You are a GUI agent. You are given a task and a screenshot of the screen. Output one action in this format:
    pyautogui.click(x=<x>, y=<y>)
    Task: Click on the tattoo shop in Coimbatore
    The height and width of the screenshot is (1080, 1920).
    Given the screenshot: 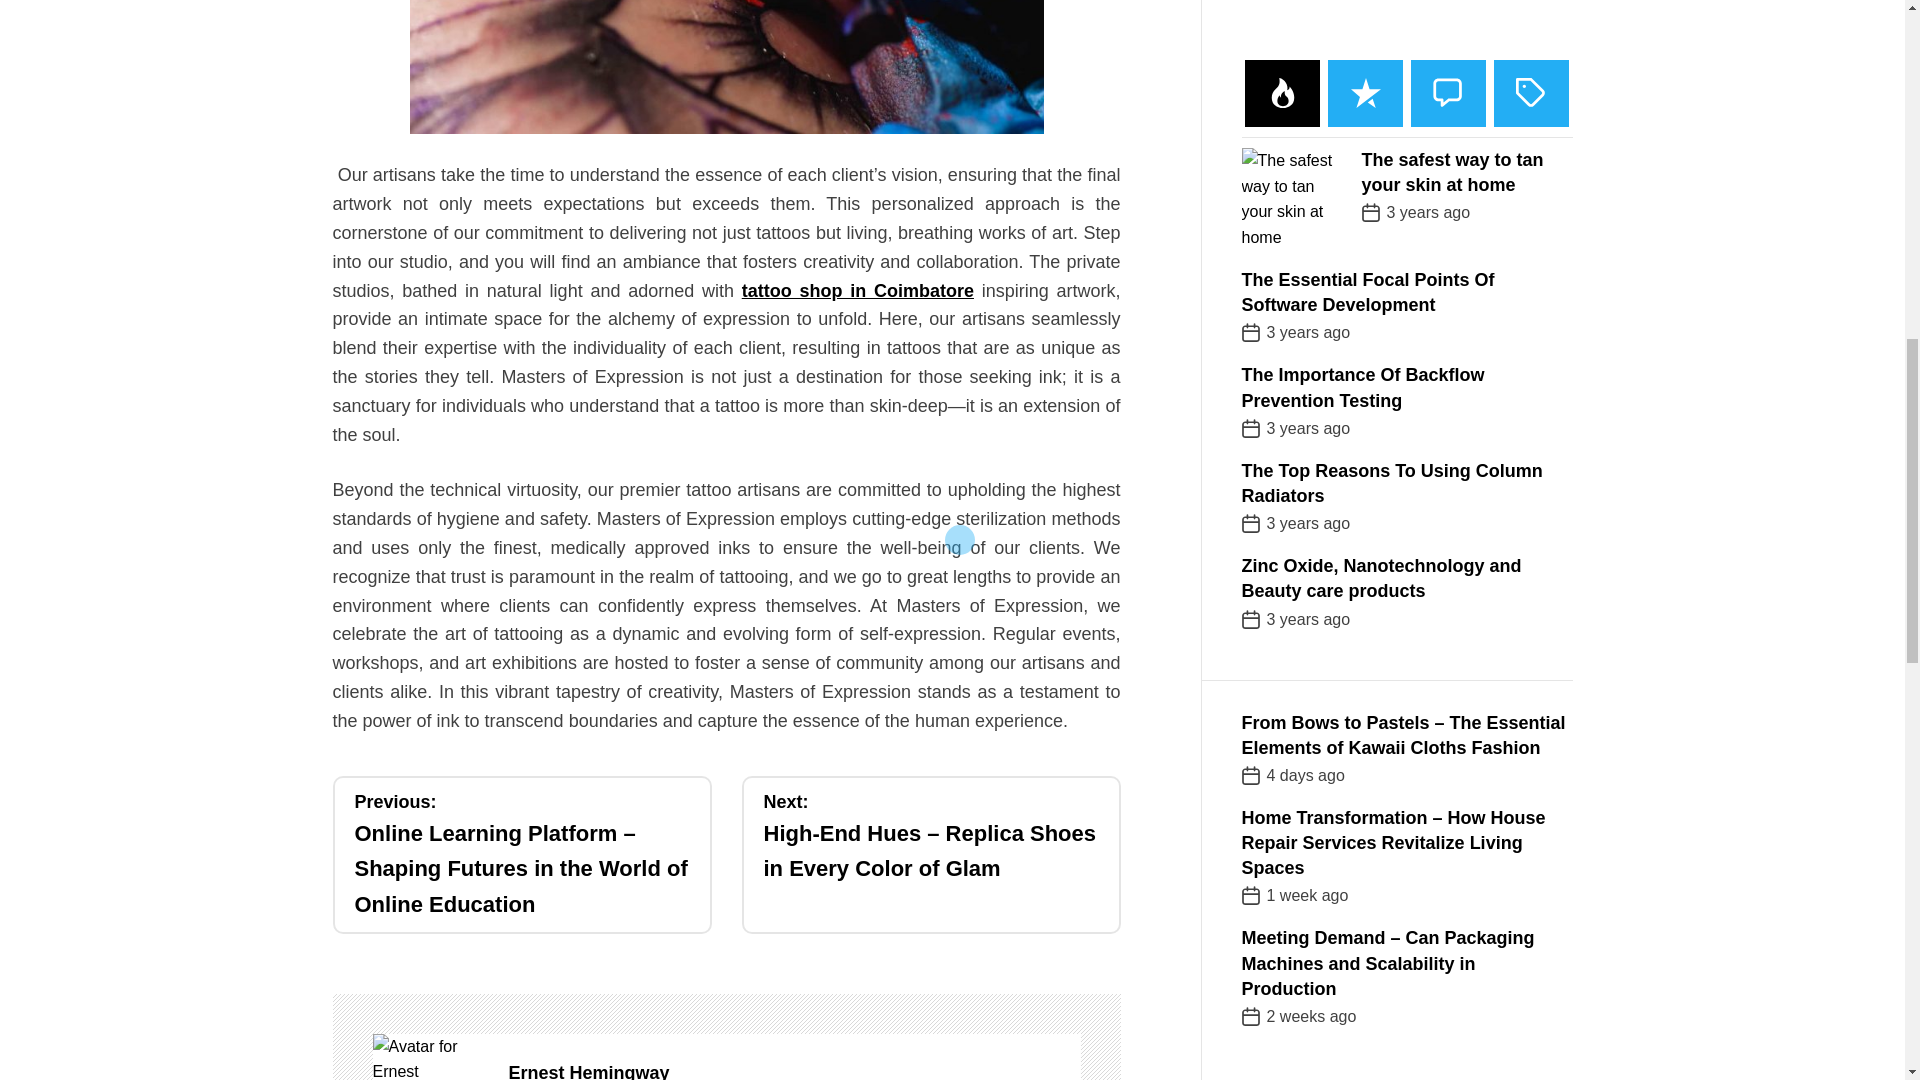 What is the action you would take?
    pyautogui.click(x=857, y=290)
    